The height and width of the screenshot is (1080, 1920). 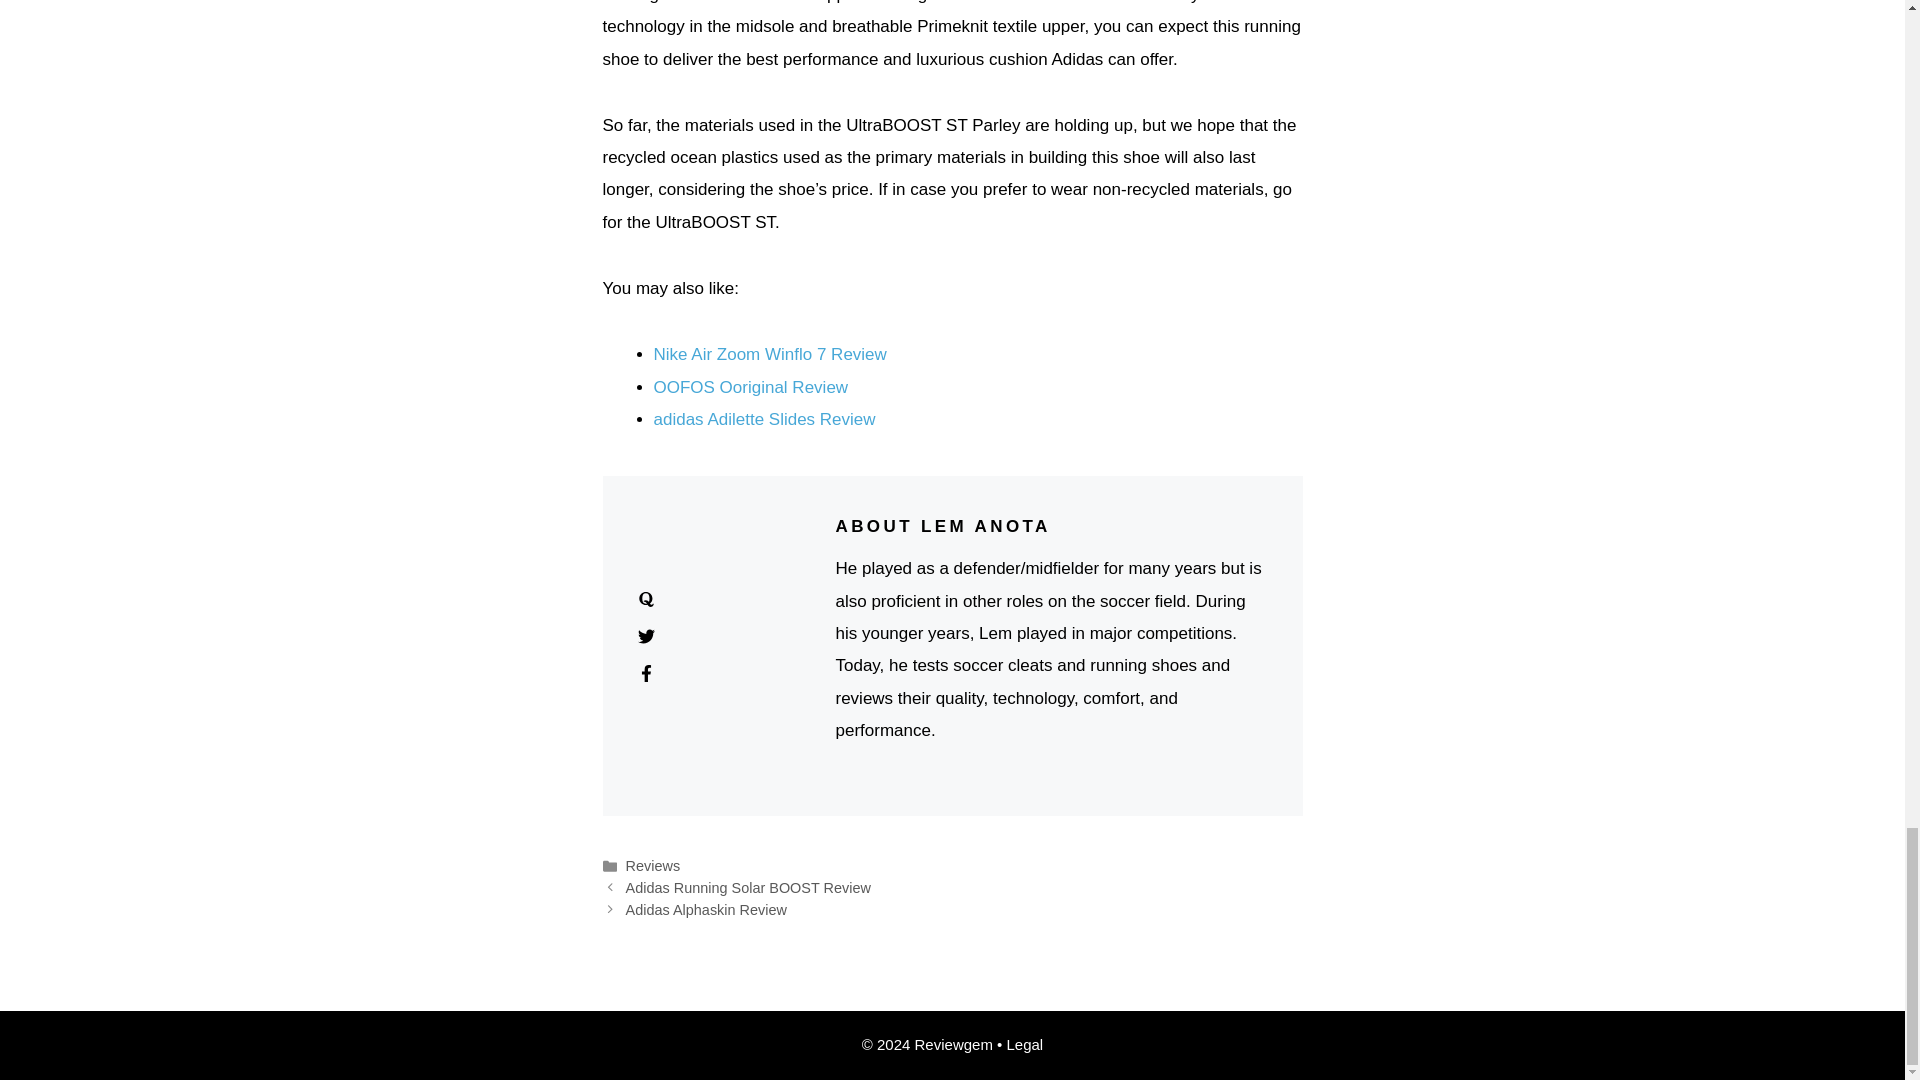 I want to click on OOFOS Ooriginal Review, so click(x=751, y=388).